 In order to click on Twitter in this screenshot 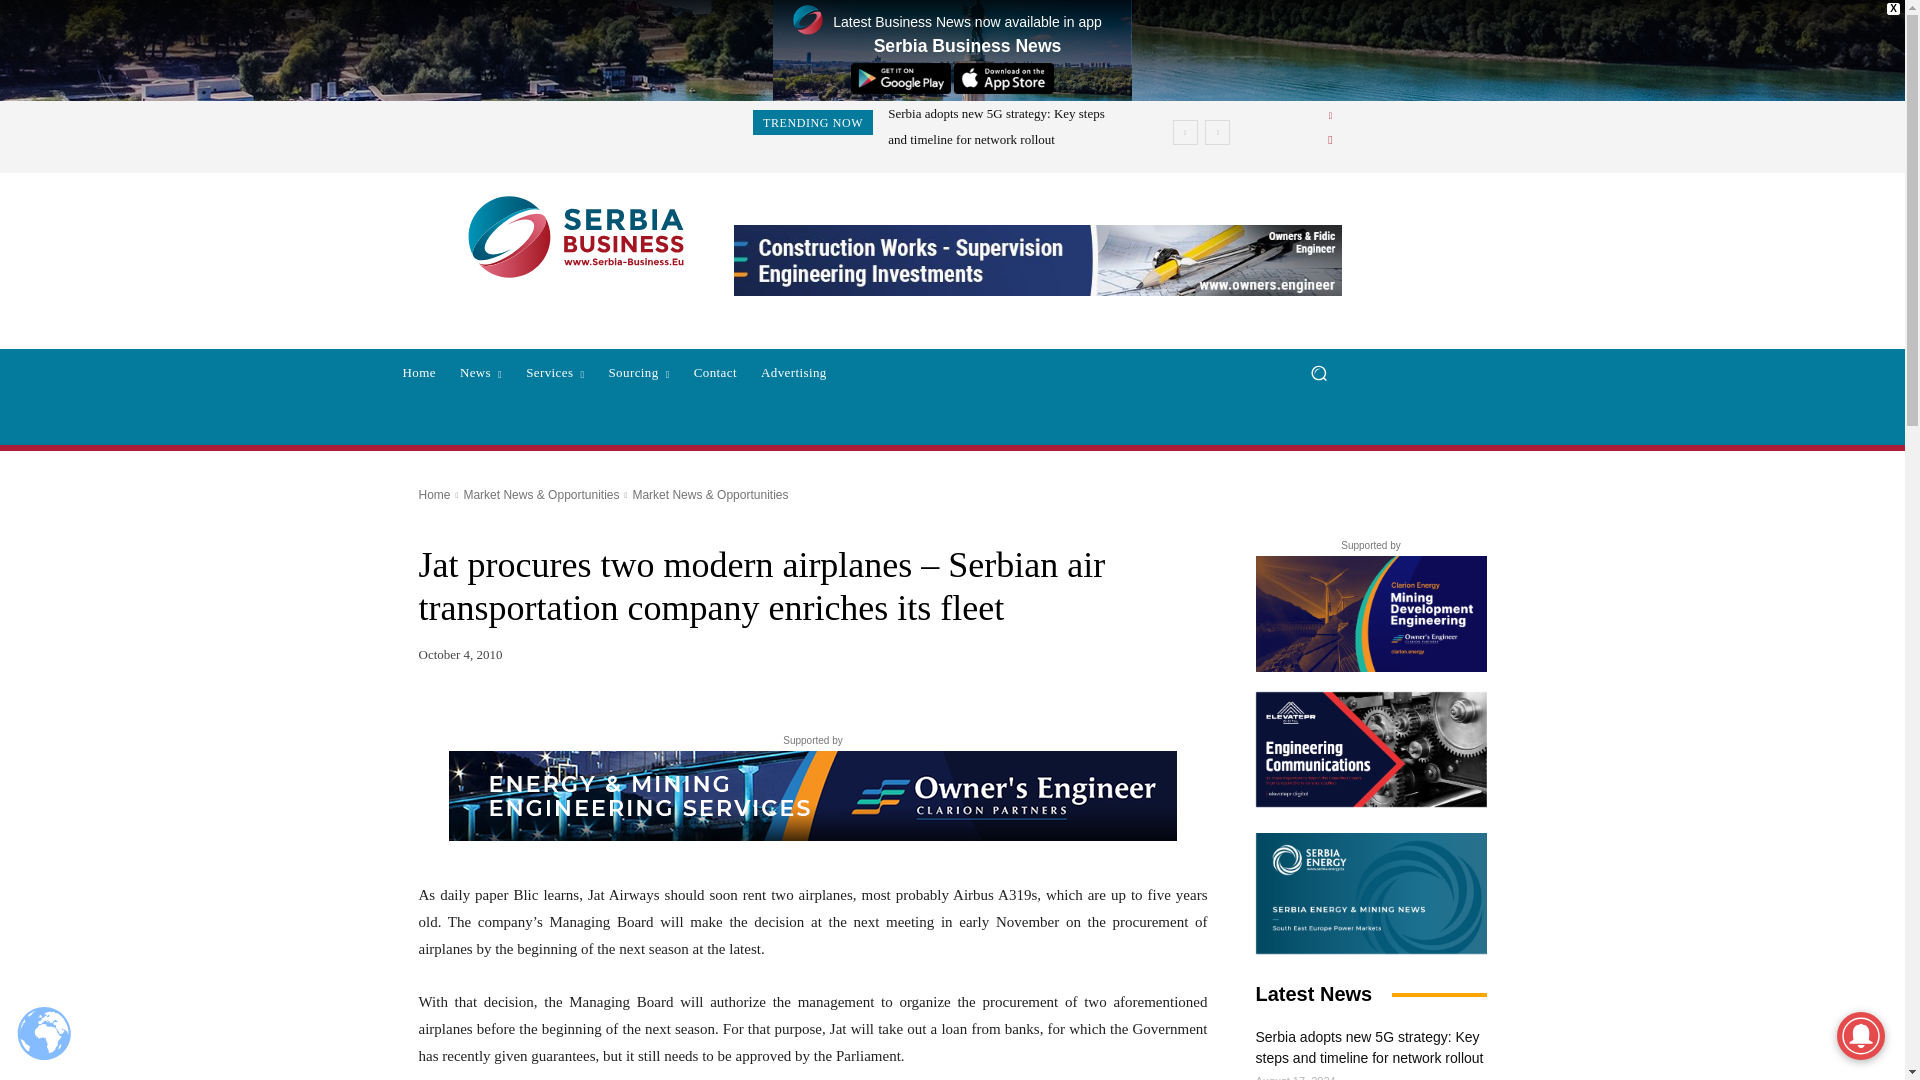, I will do `click(1330, 140)`.